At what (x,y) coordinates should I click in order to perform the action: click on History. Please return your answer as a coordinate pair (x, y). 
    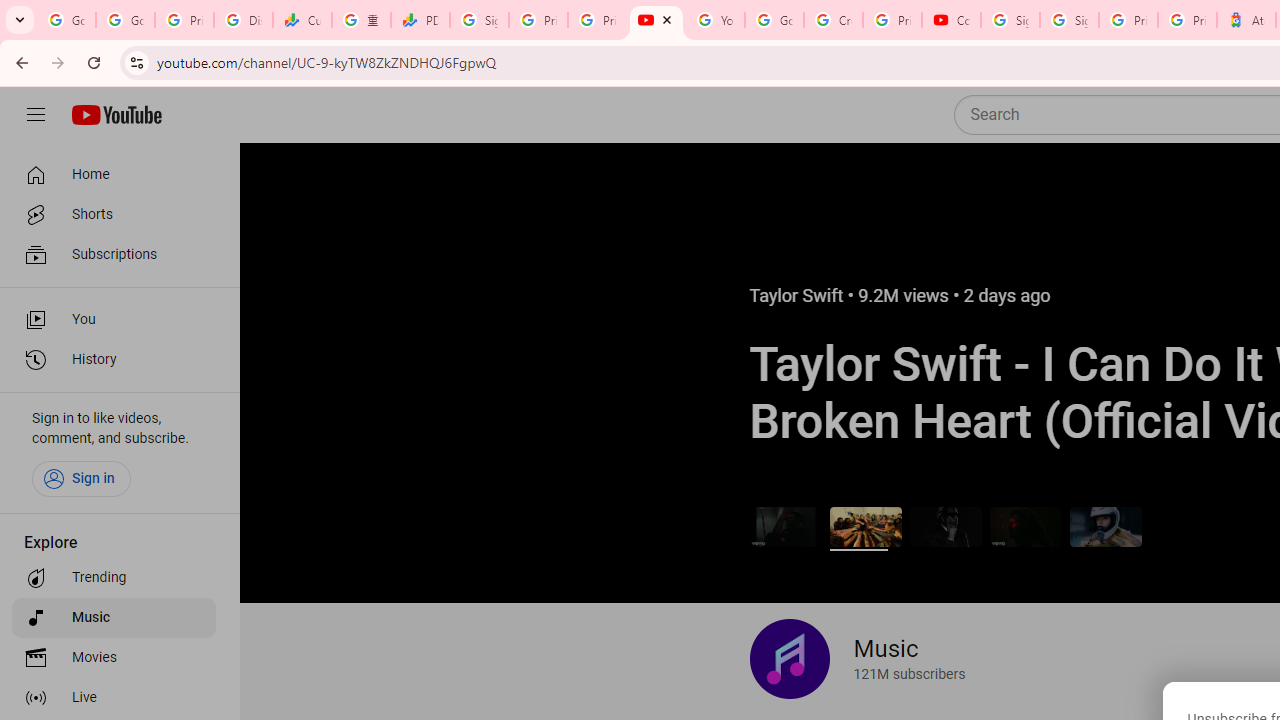
    Looking at the image, I should click on (114, 360).